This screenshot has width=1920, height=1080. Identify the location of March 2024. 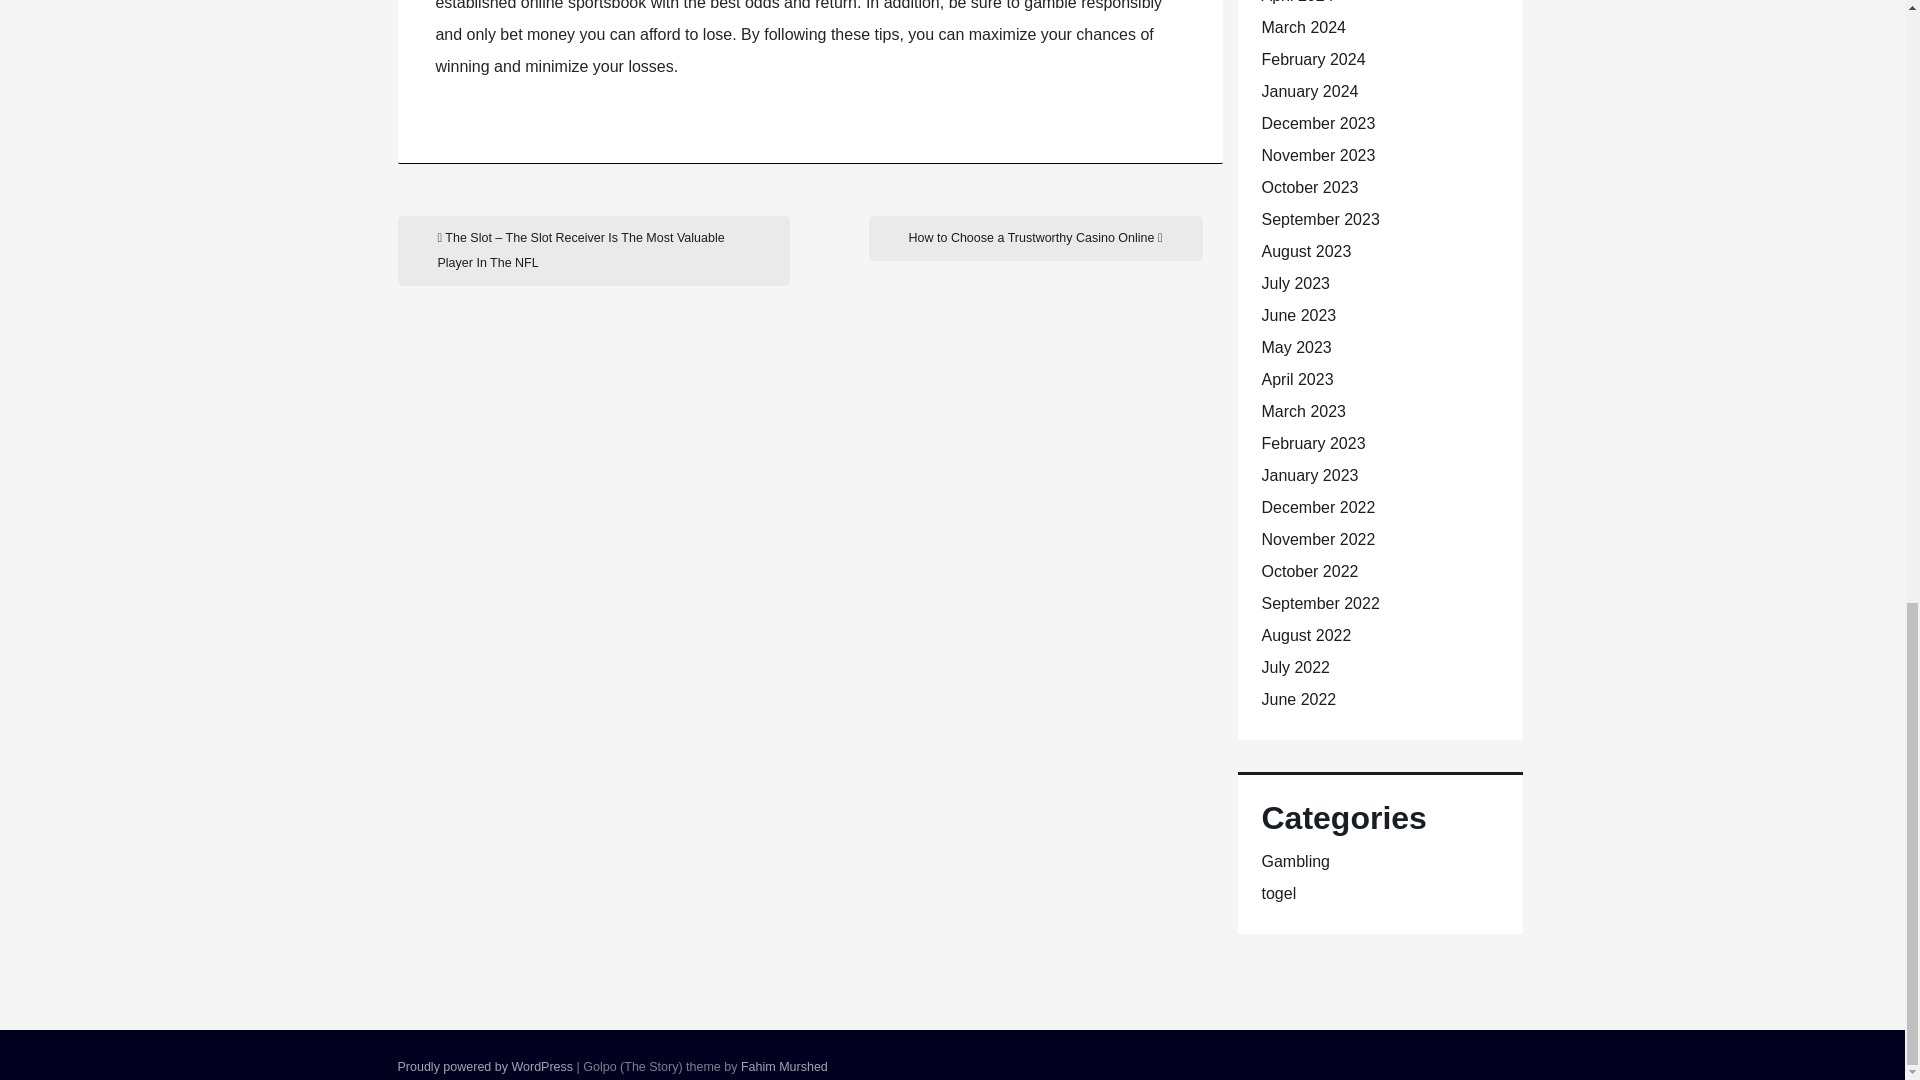
(1304, 27).